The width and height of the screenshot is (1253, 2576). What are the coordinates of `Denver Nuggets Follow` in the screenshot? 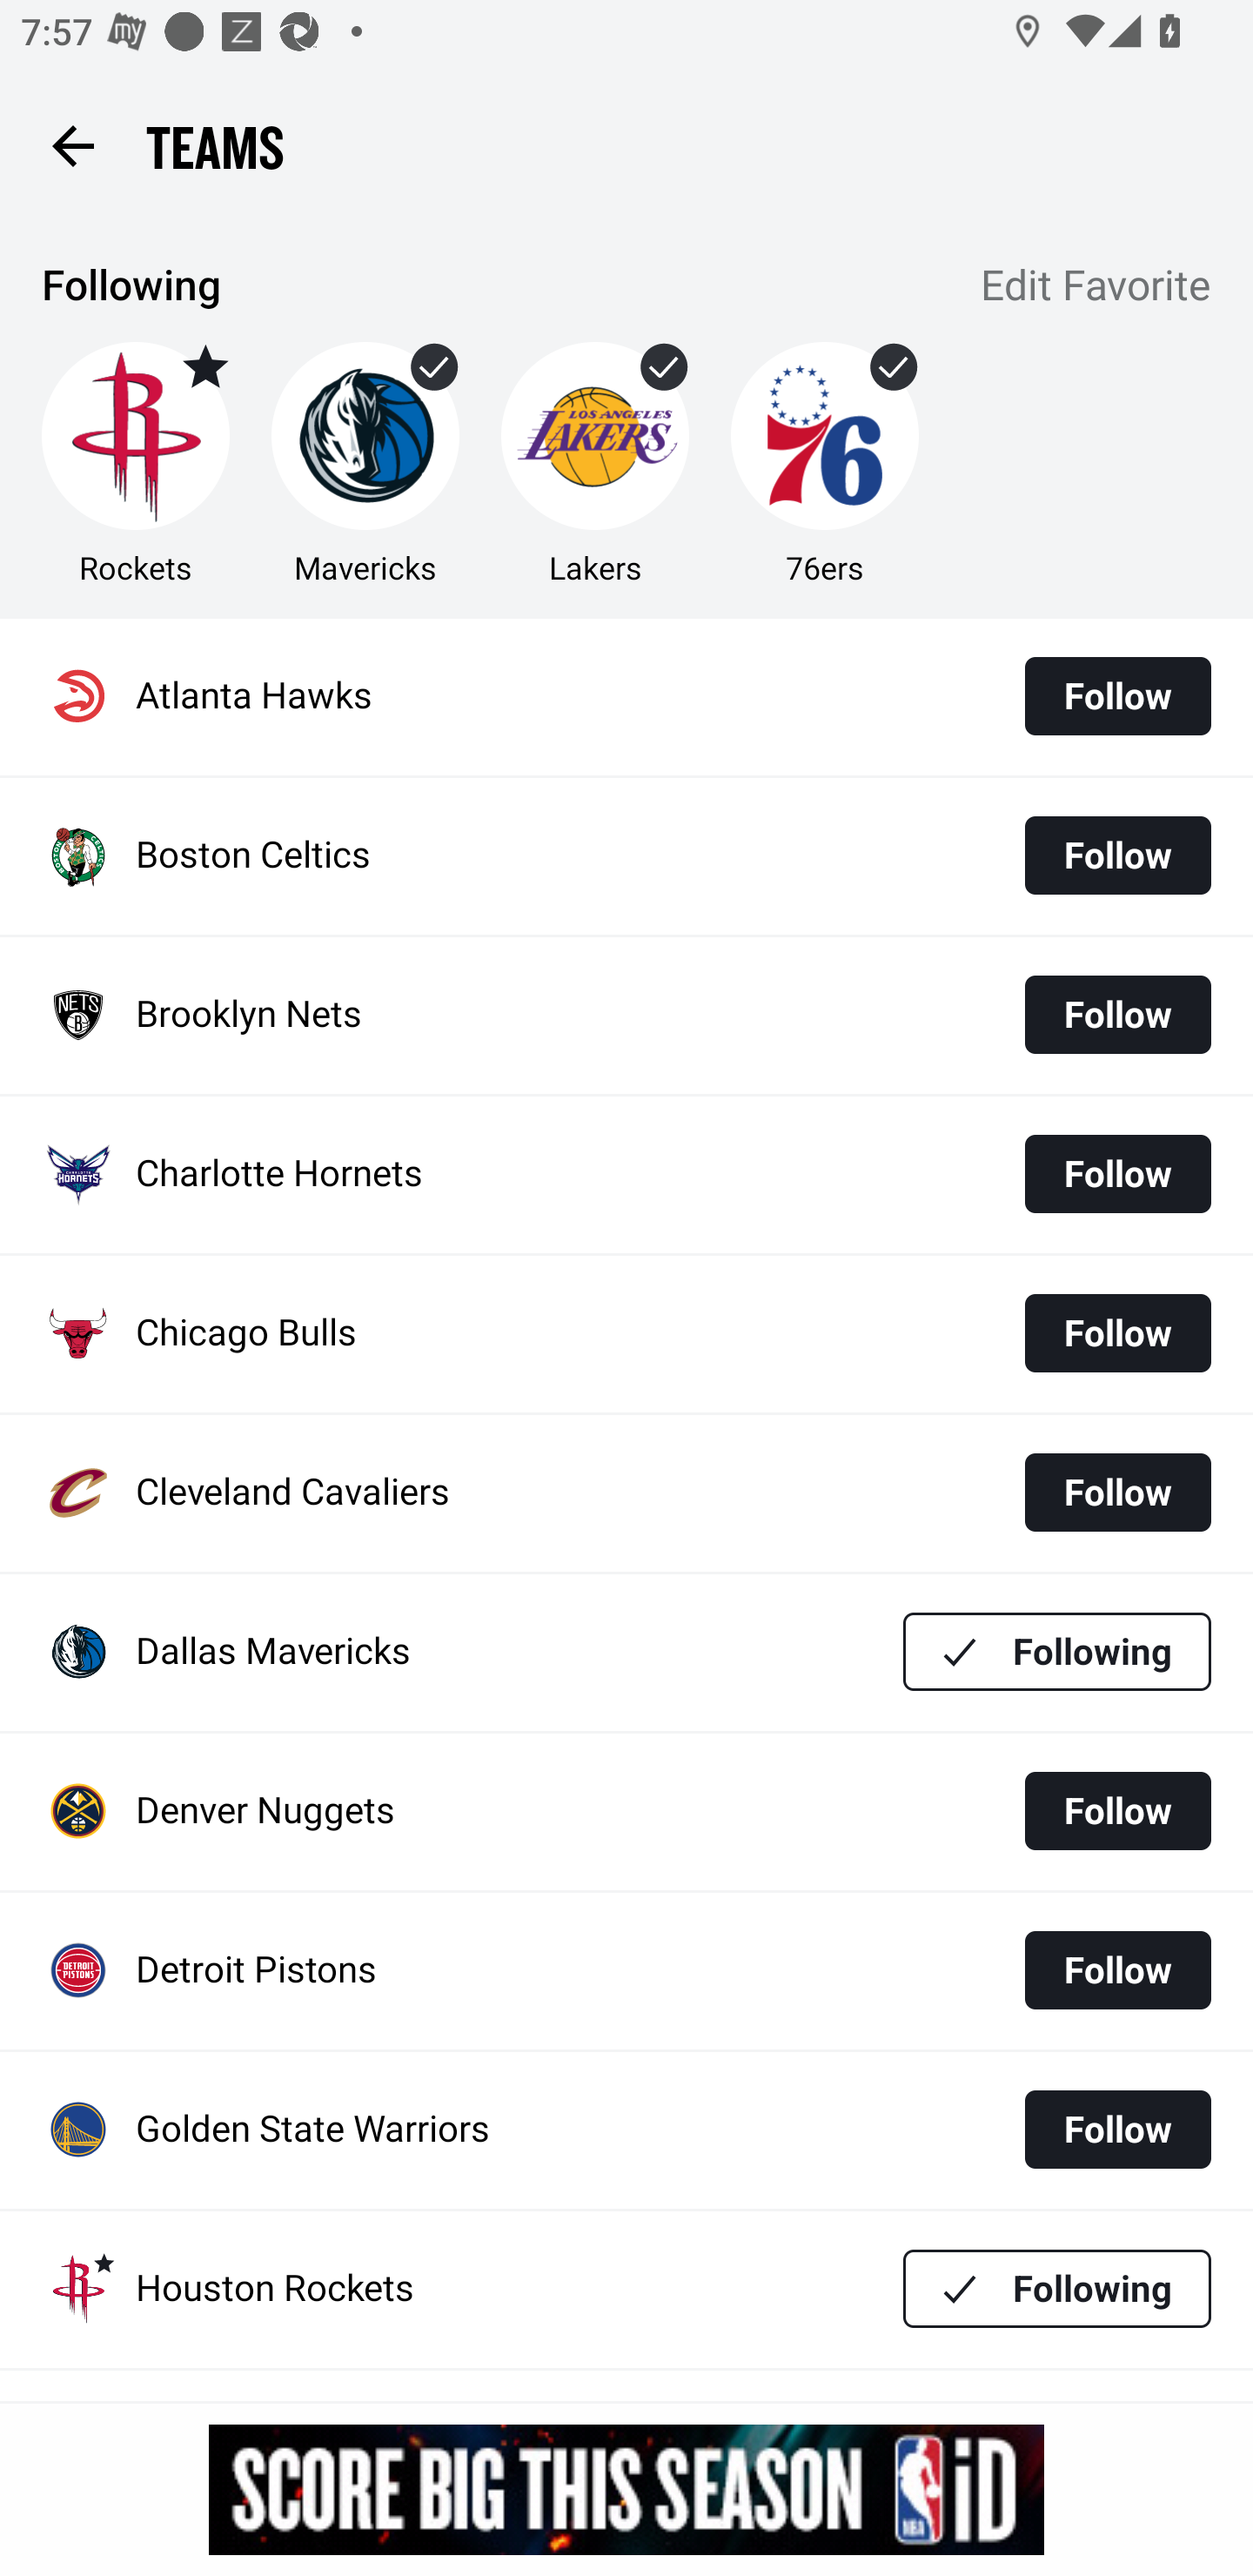 It's located at (626, 1812).